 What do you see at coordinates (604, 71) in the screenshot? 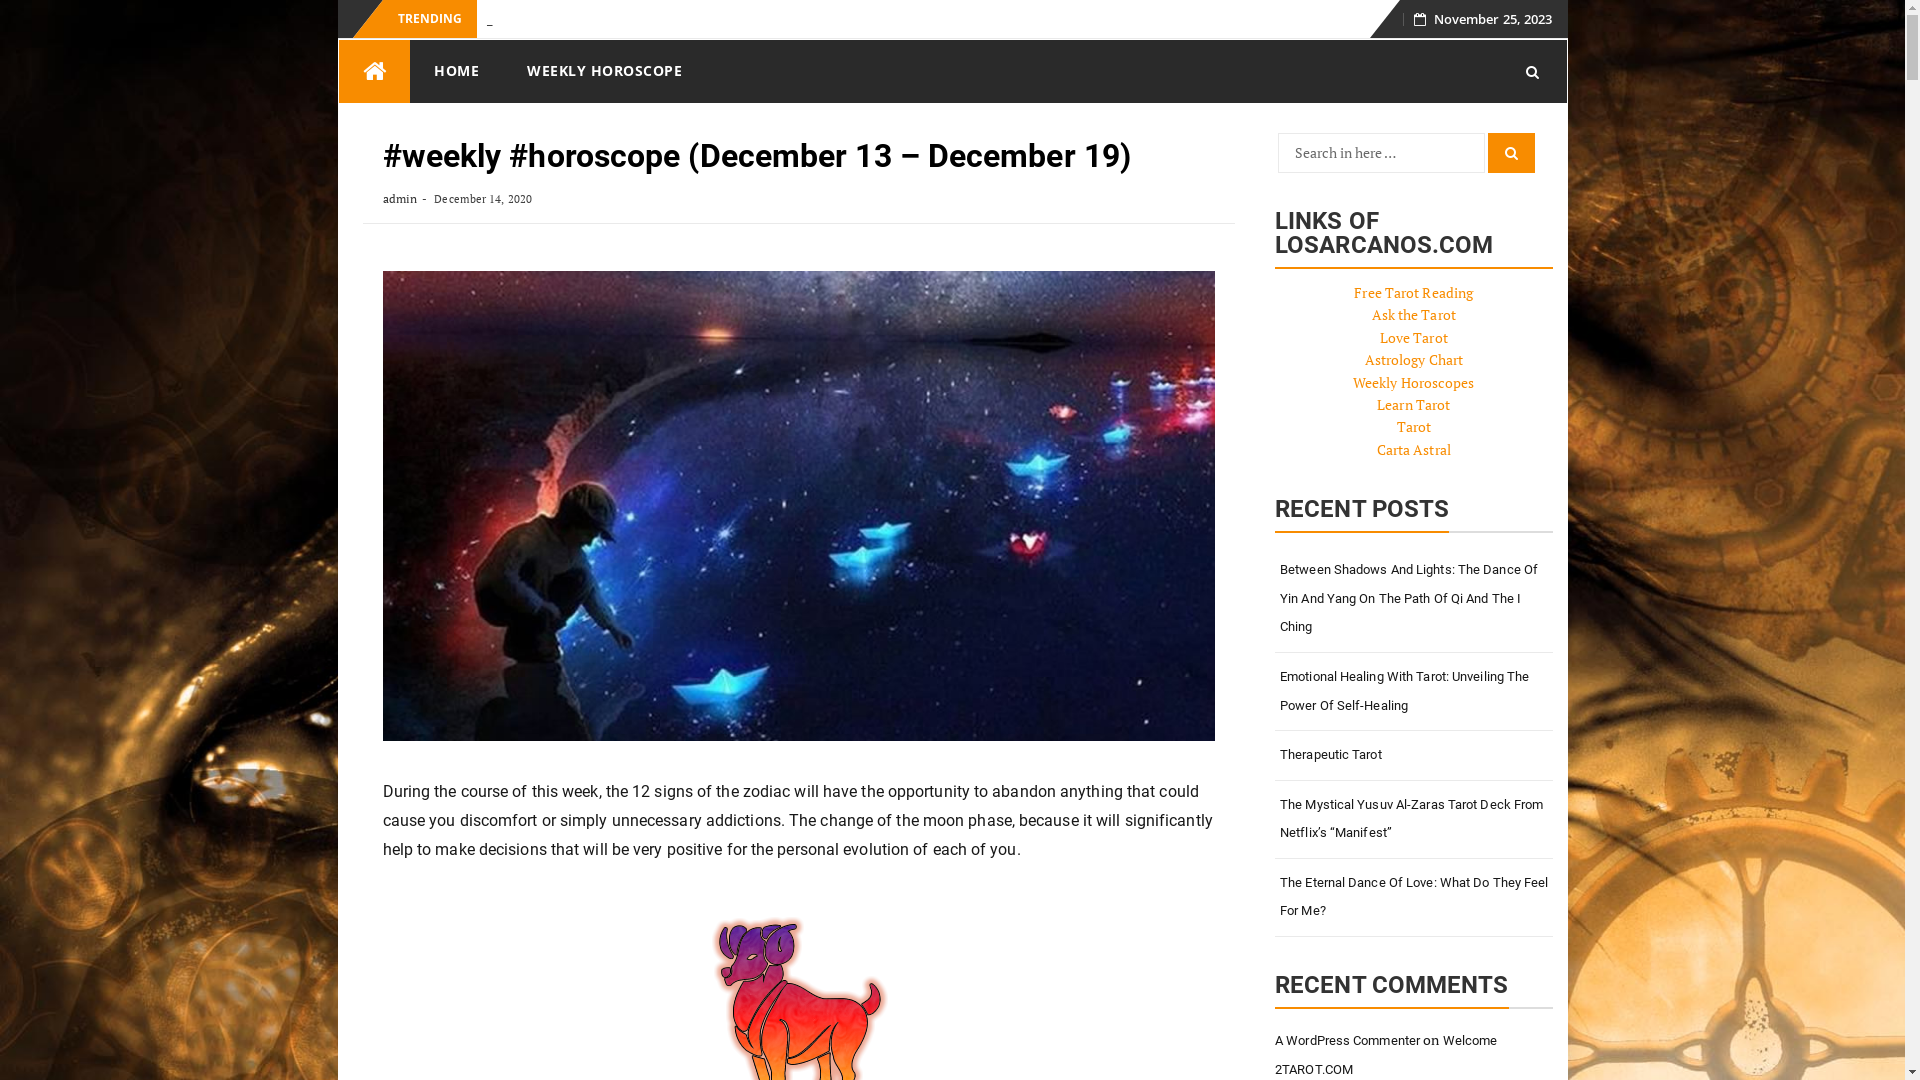
I see `WEEKLY HOROSCOPE` at bounding box center [604, 71].